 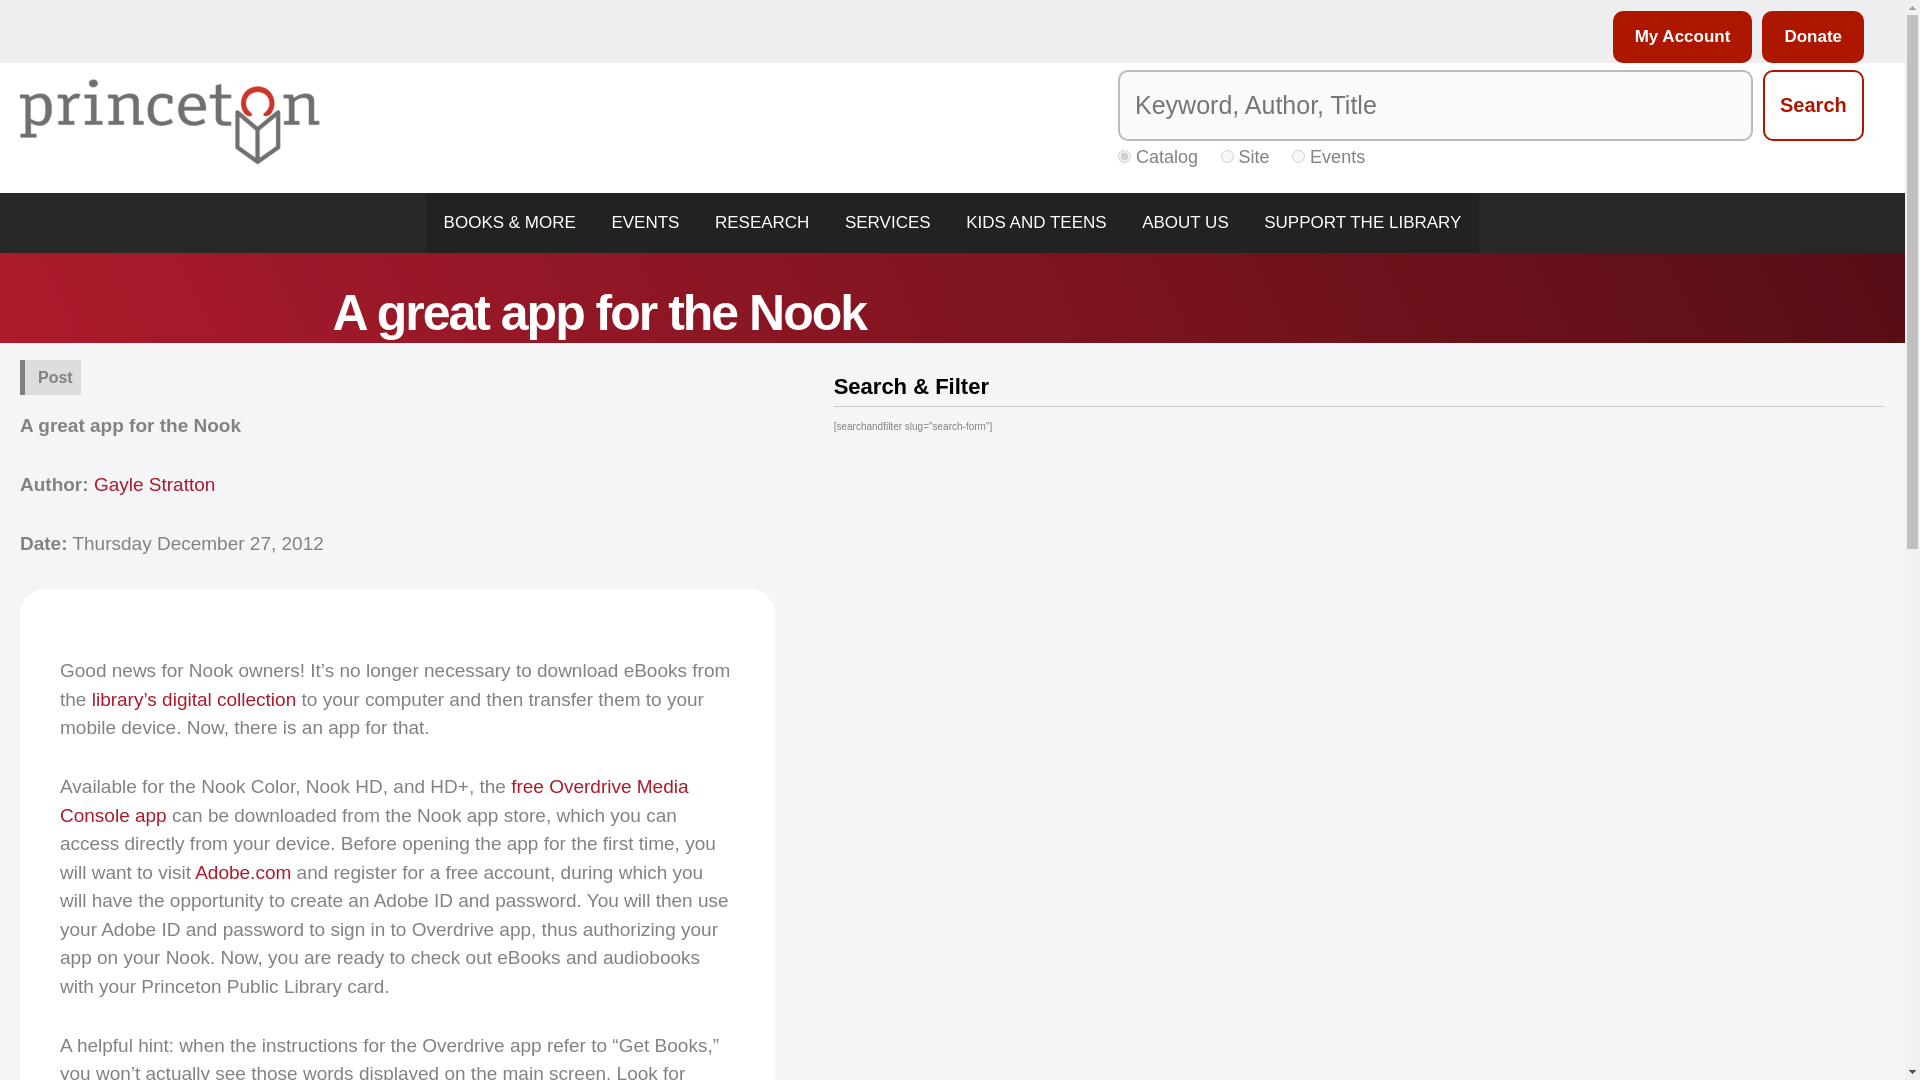 What do you see at coordinates (1362, 222) in the screenshot?
I see `SUPPORT THE LIBRARY` at bounding box center [1362, 222].